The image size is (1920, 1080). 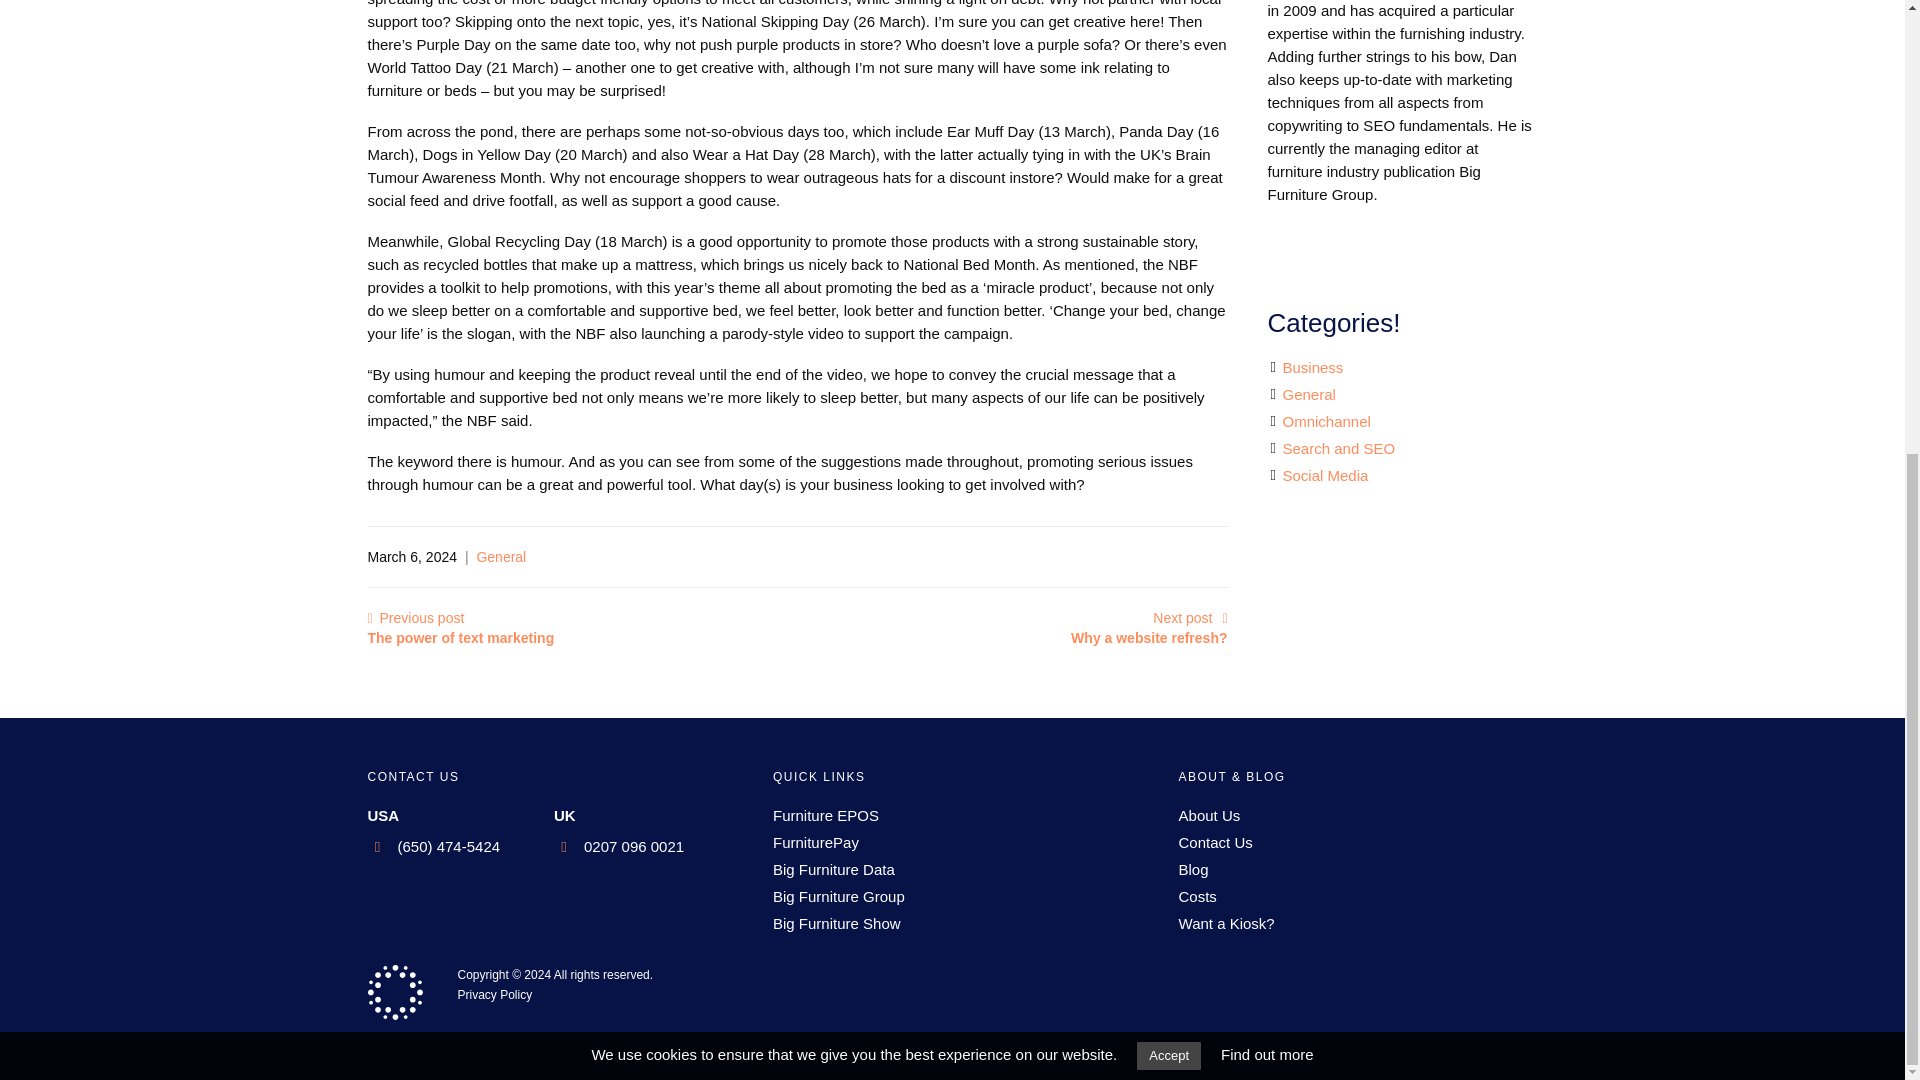 I want to click on Big Furniture Show, so click(x=1338, y=446).